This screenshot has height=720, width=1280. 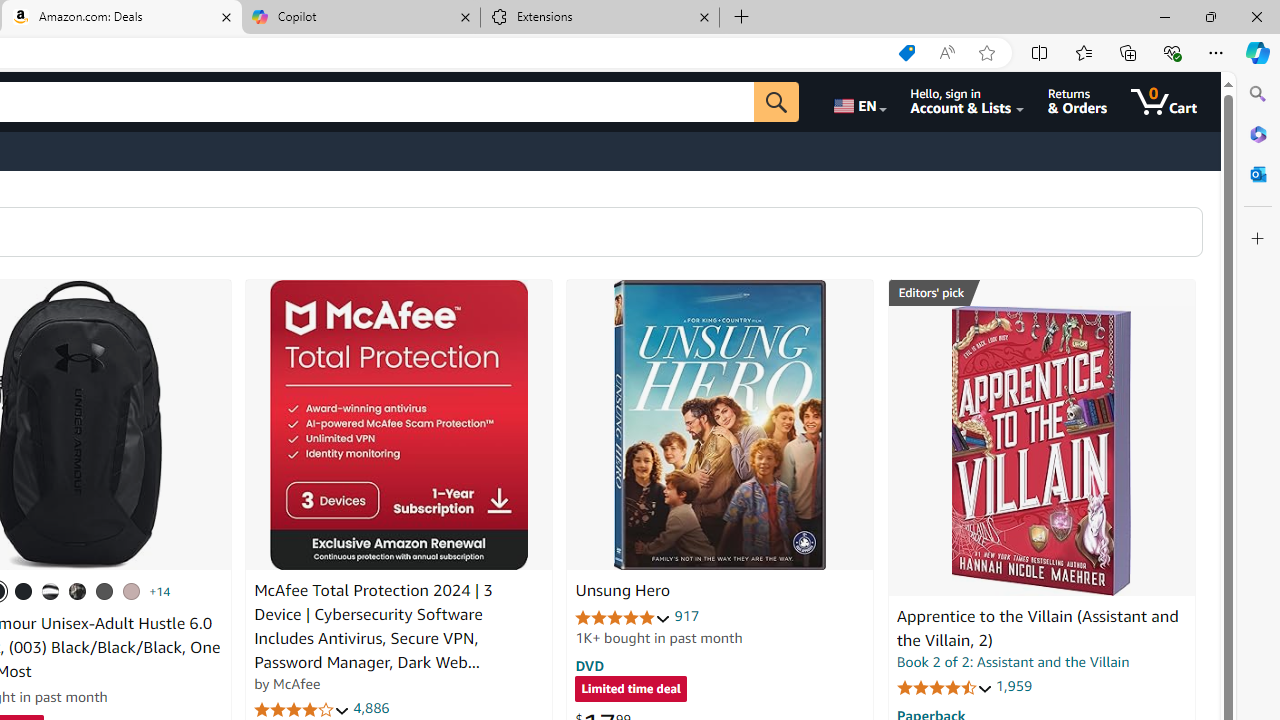 What do you see at coordinates (1164, 102) in the screenshot?
I see `0 items in cart` at bounding box center [1164, 102].